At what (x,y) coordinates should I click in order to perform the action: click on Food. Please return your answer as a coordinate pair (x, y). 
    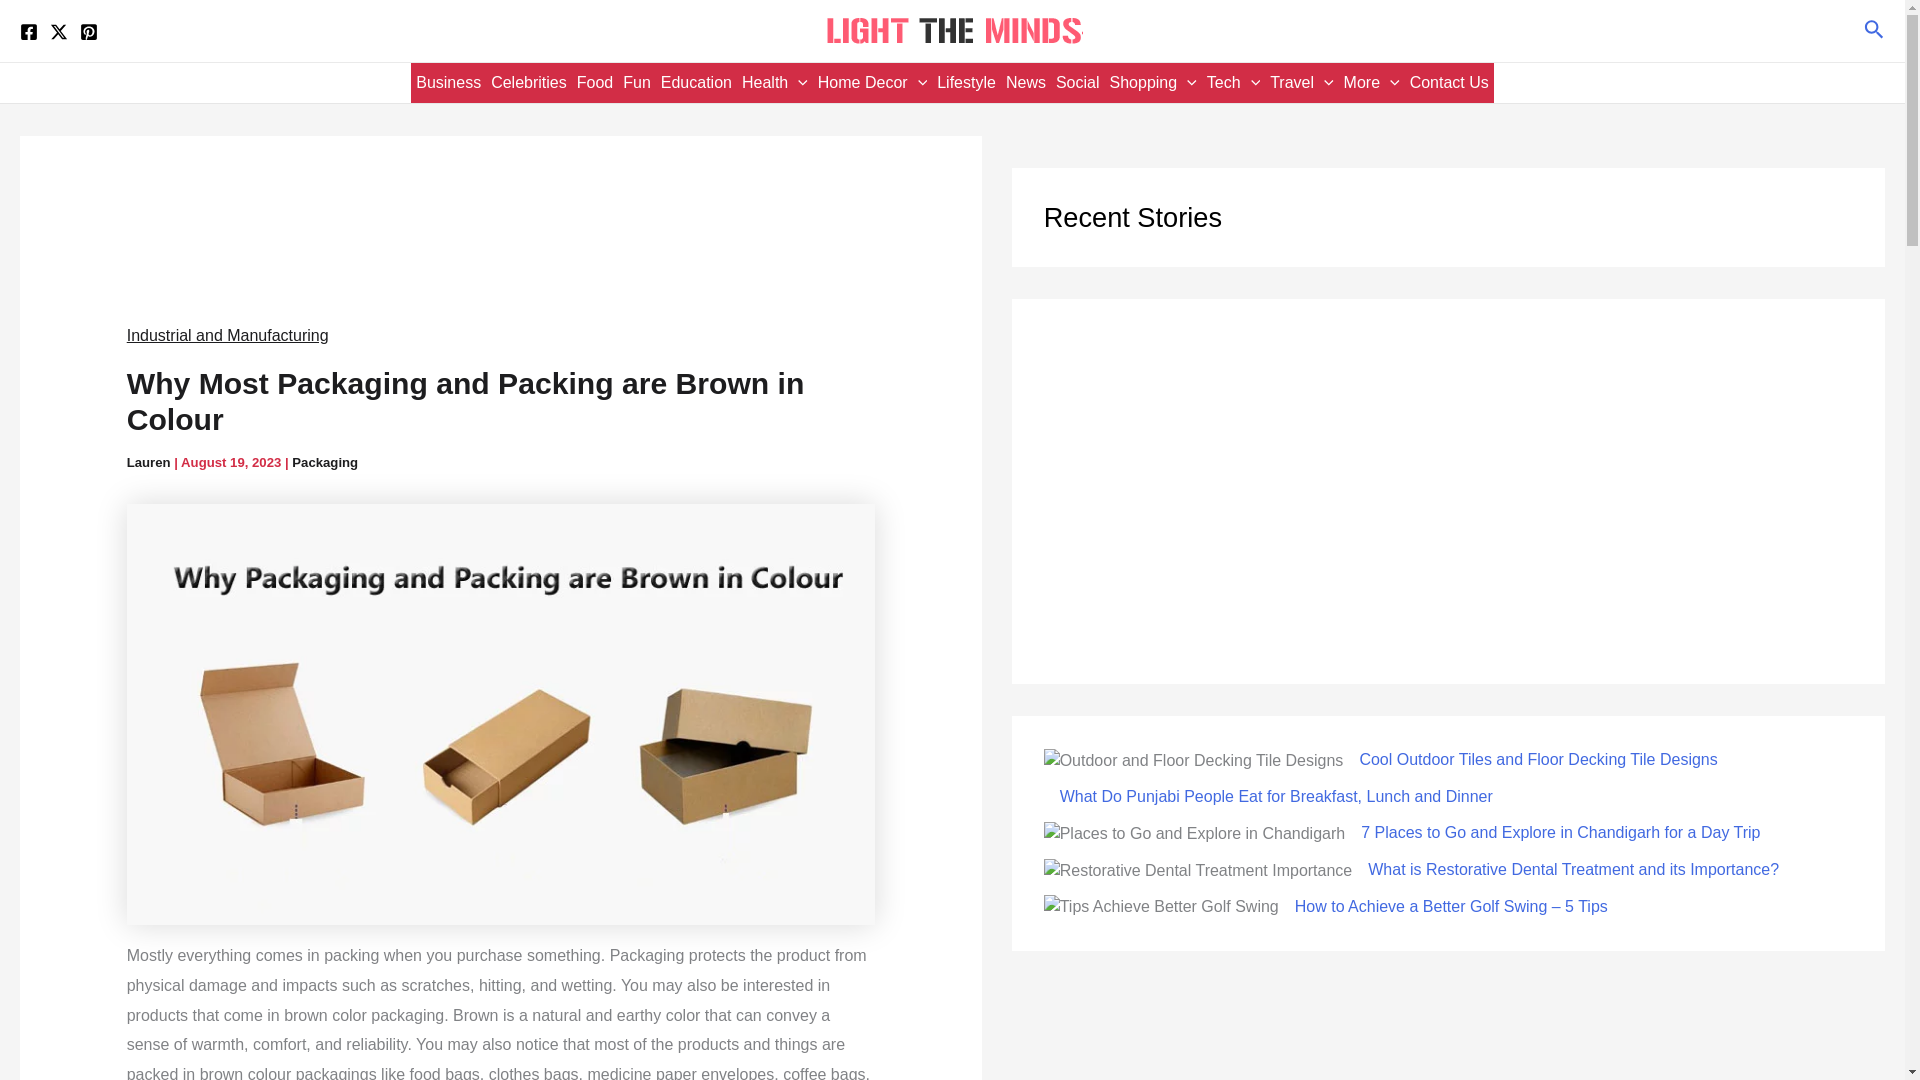
    Looking at the image, I should click on (595, 82).